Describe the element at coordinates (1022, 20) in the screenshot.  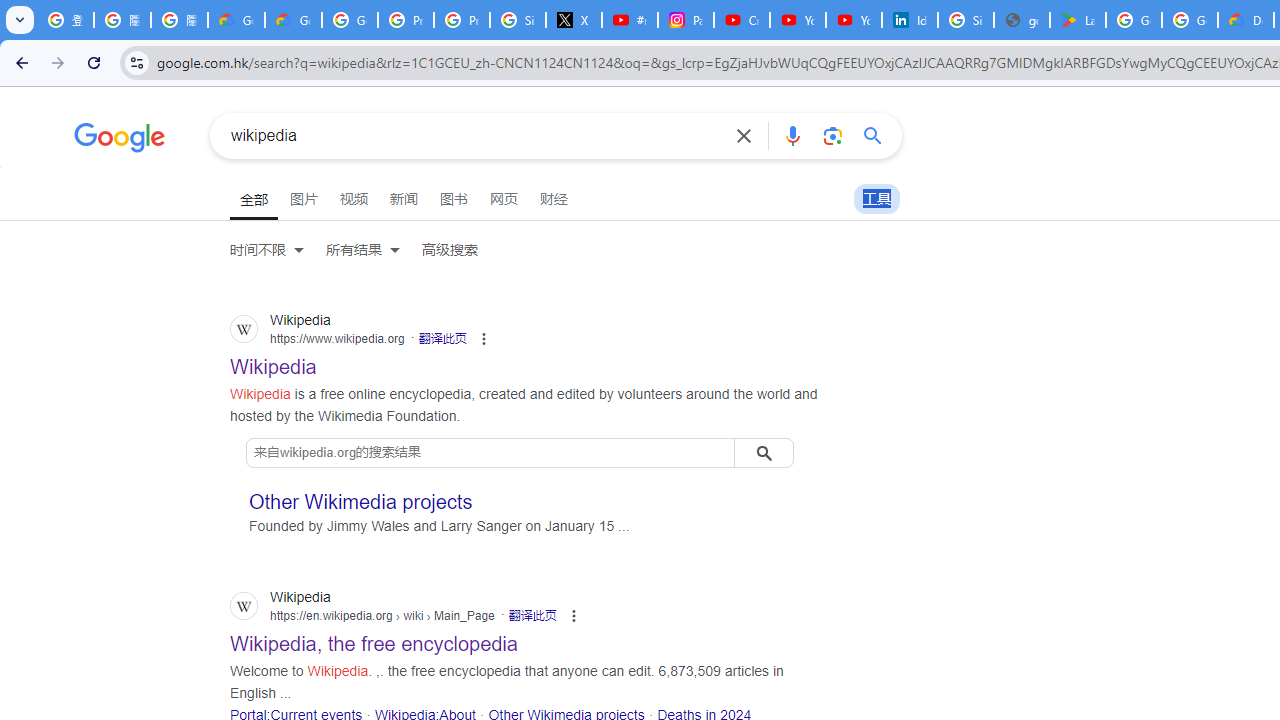
I see `google_privacy_policy_en.pdf` at that location.